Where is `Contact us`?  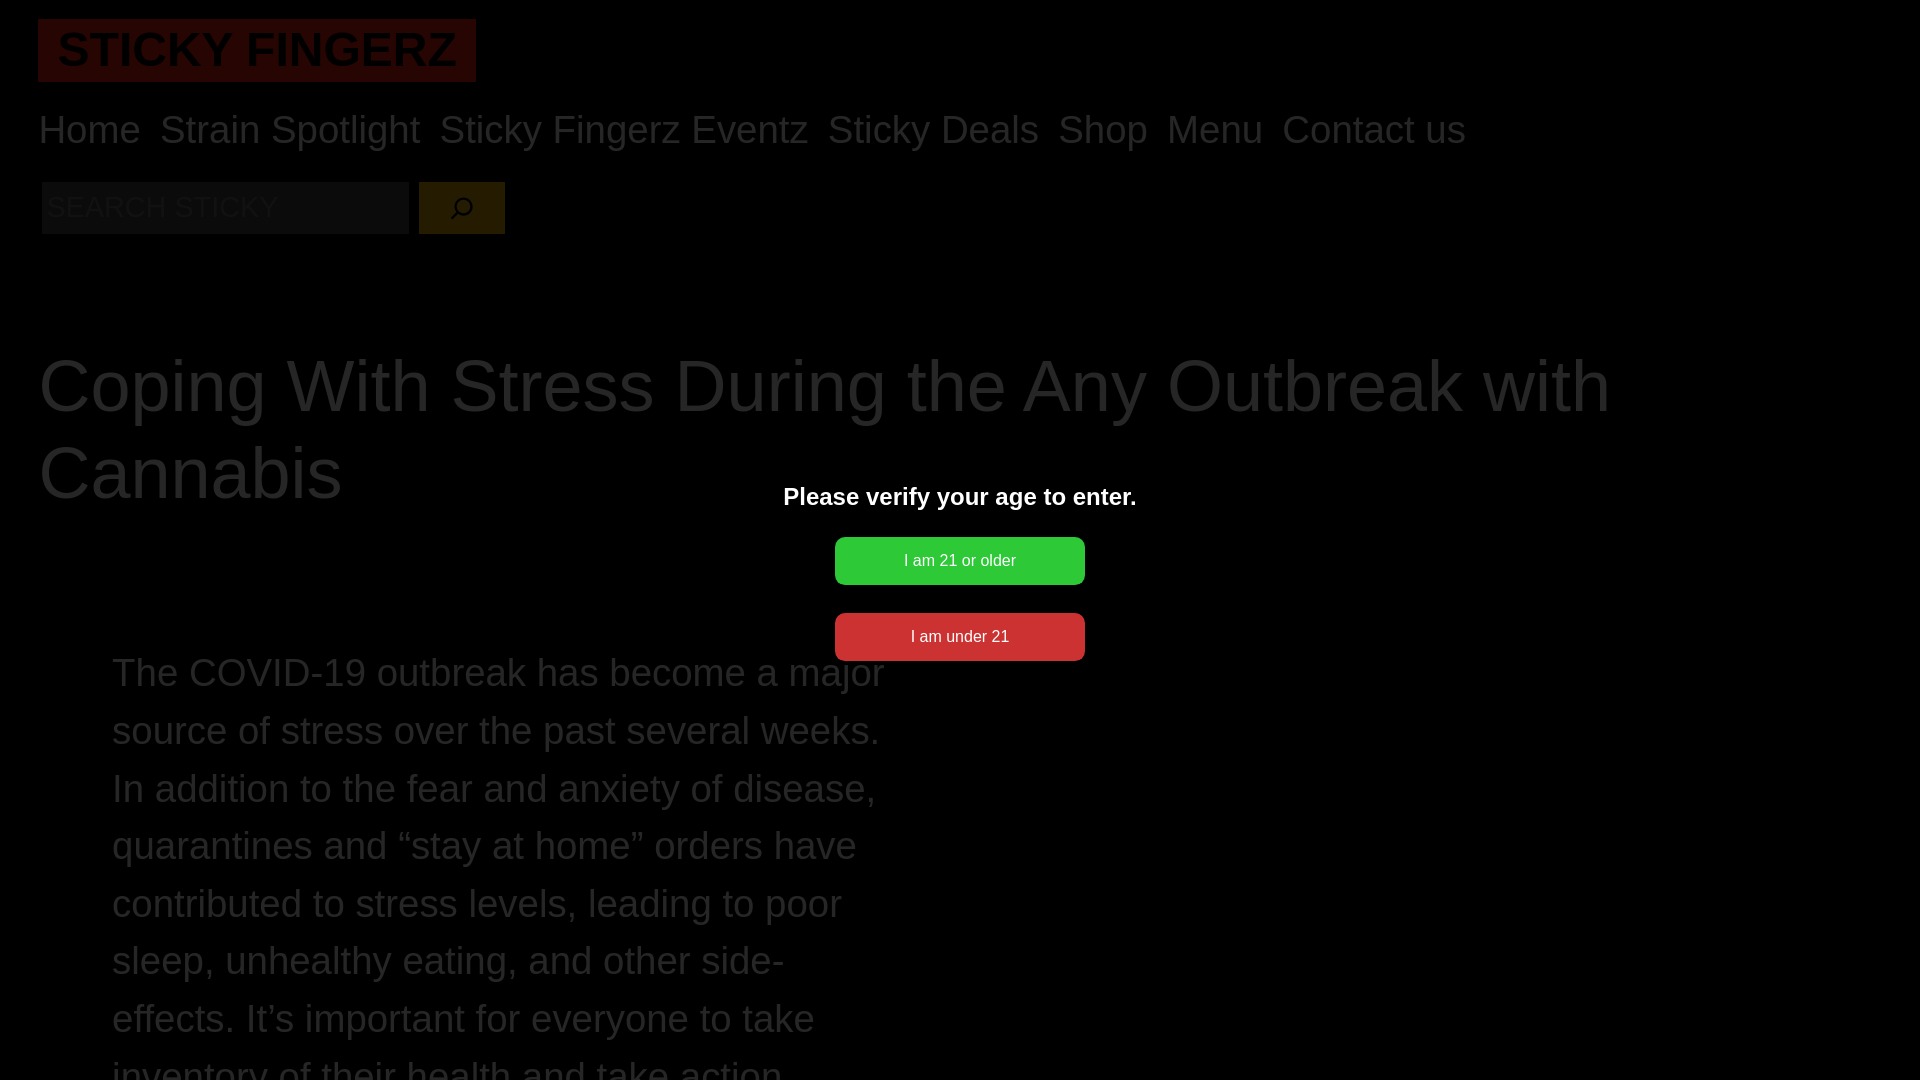 Contact us is located at coordinates (1374, 130).